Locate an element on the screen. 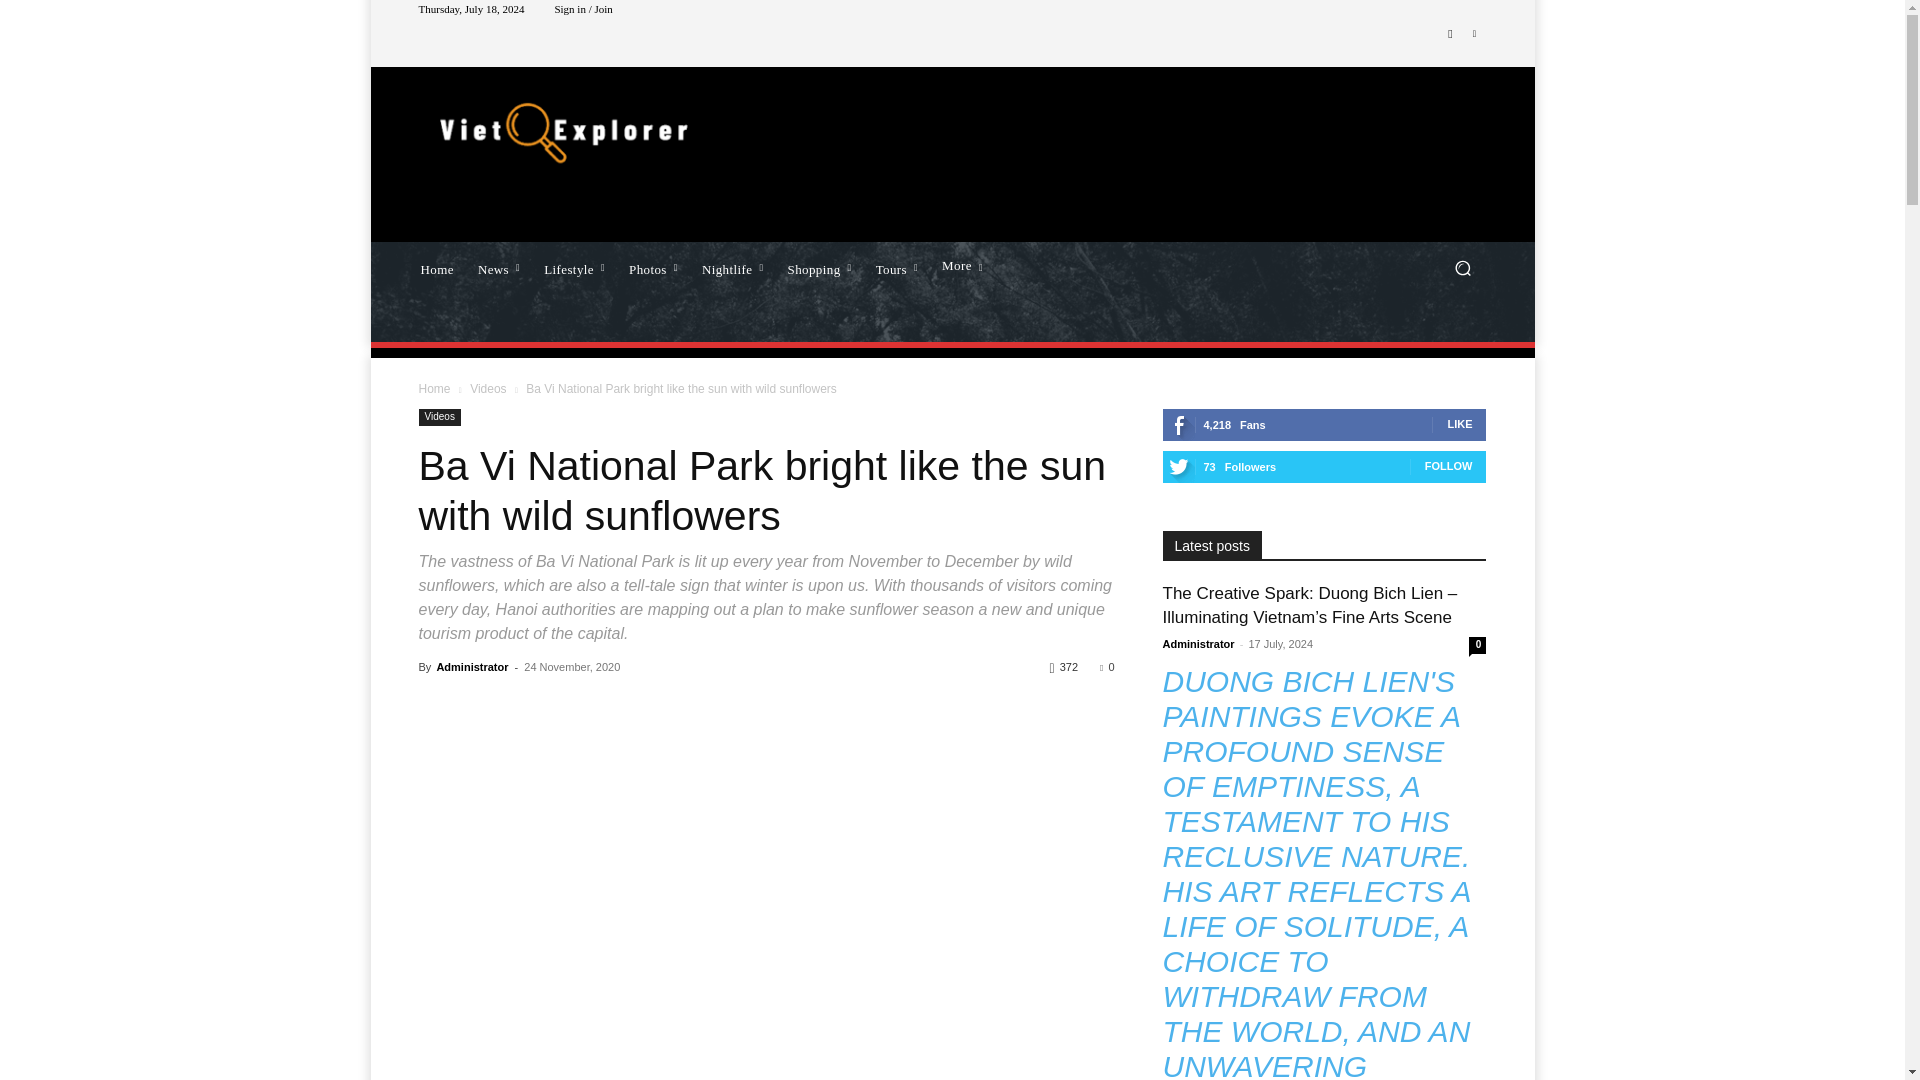 The width and height of the screenshot is (1920, 1080). Facebook is located at coordinates (1450, 34).